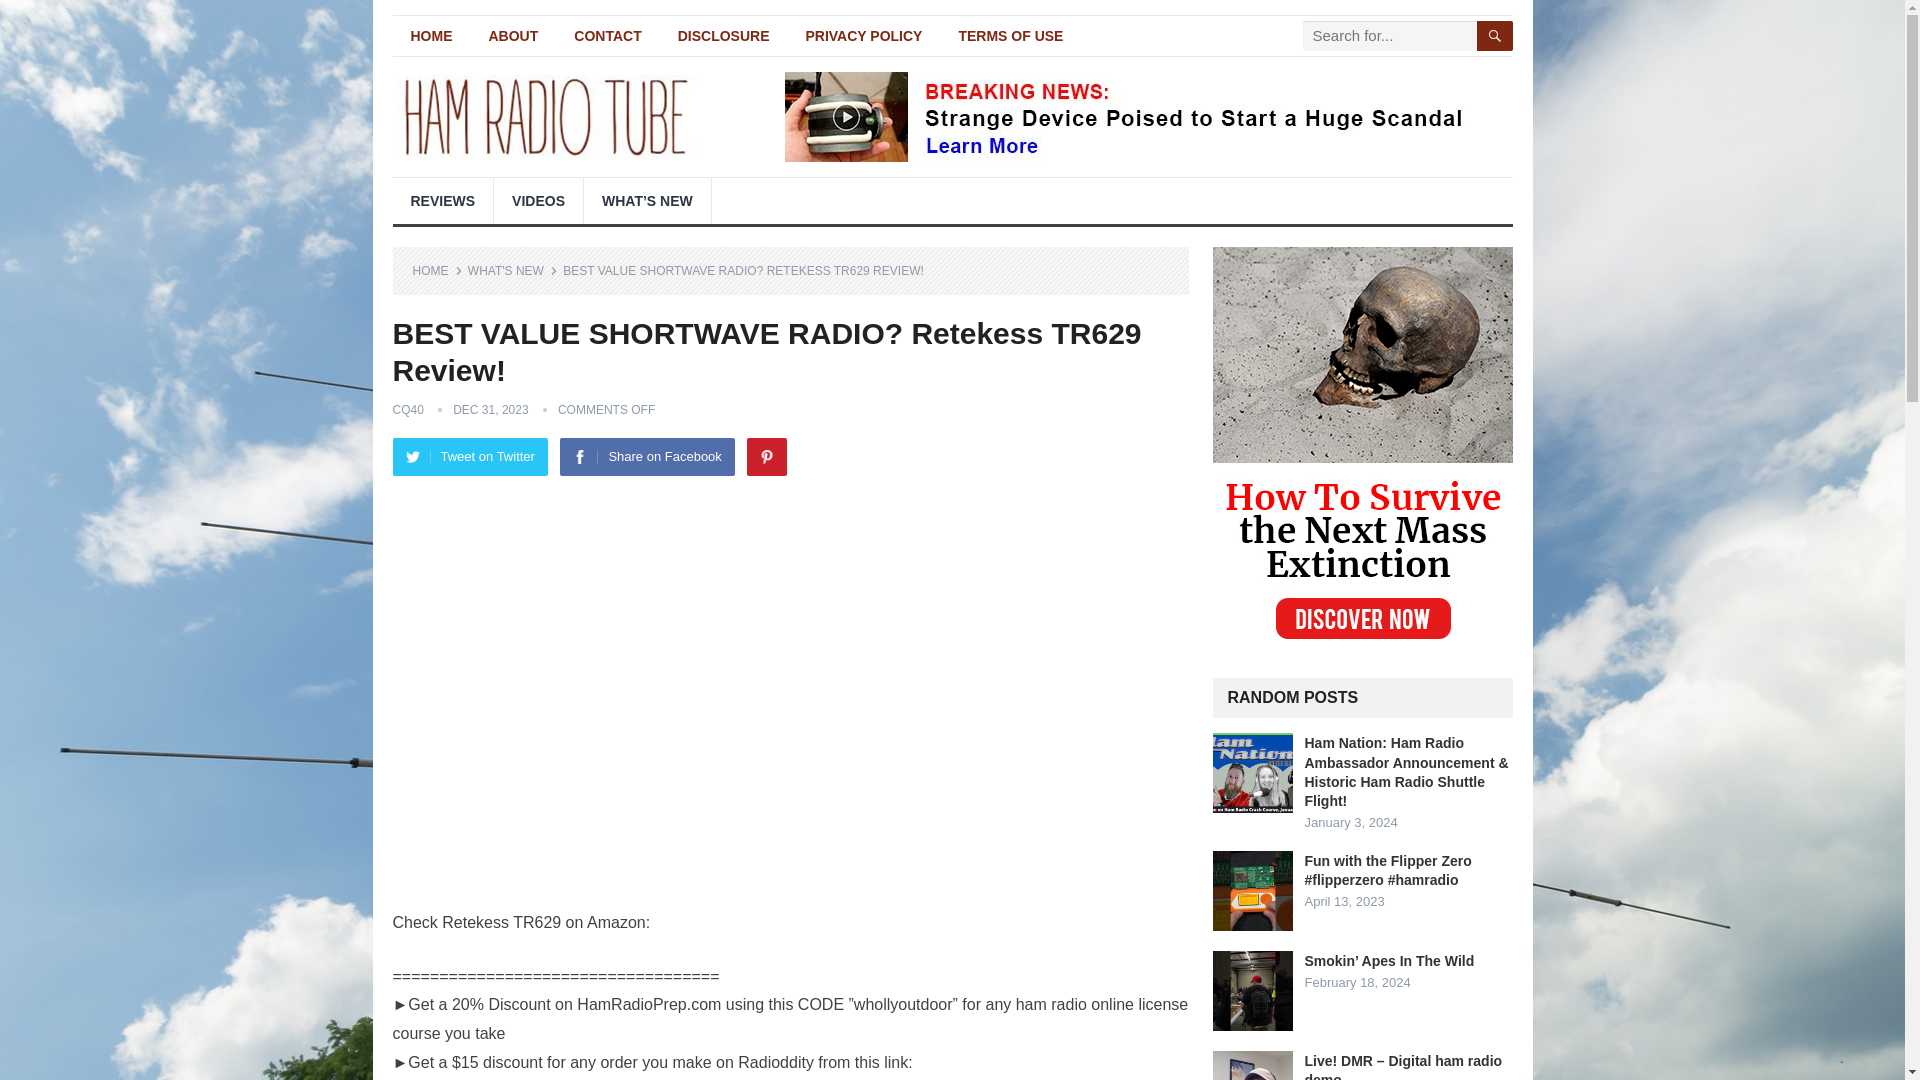 The height and width of the screenshot is (1080, 1920). Describe the element at coordinates (864, 36) in the screenshot. I see `PRIVACY POLICY` at that location.